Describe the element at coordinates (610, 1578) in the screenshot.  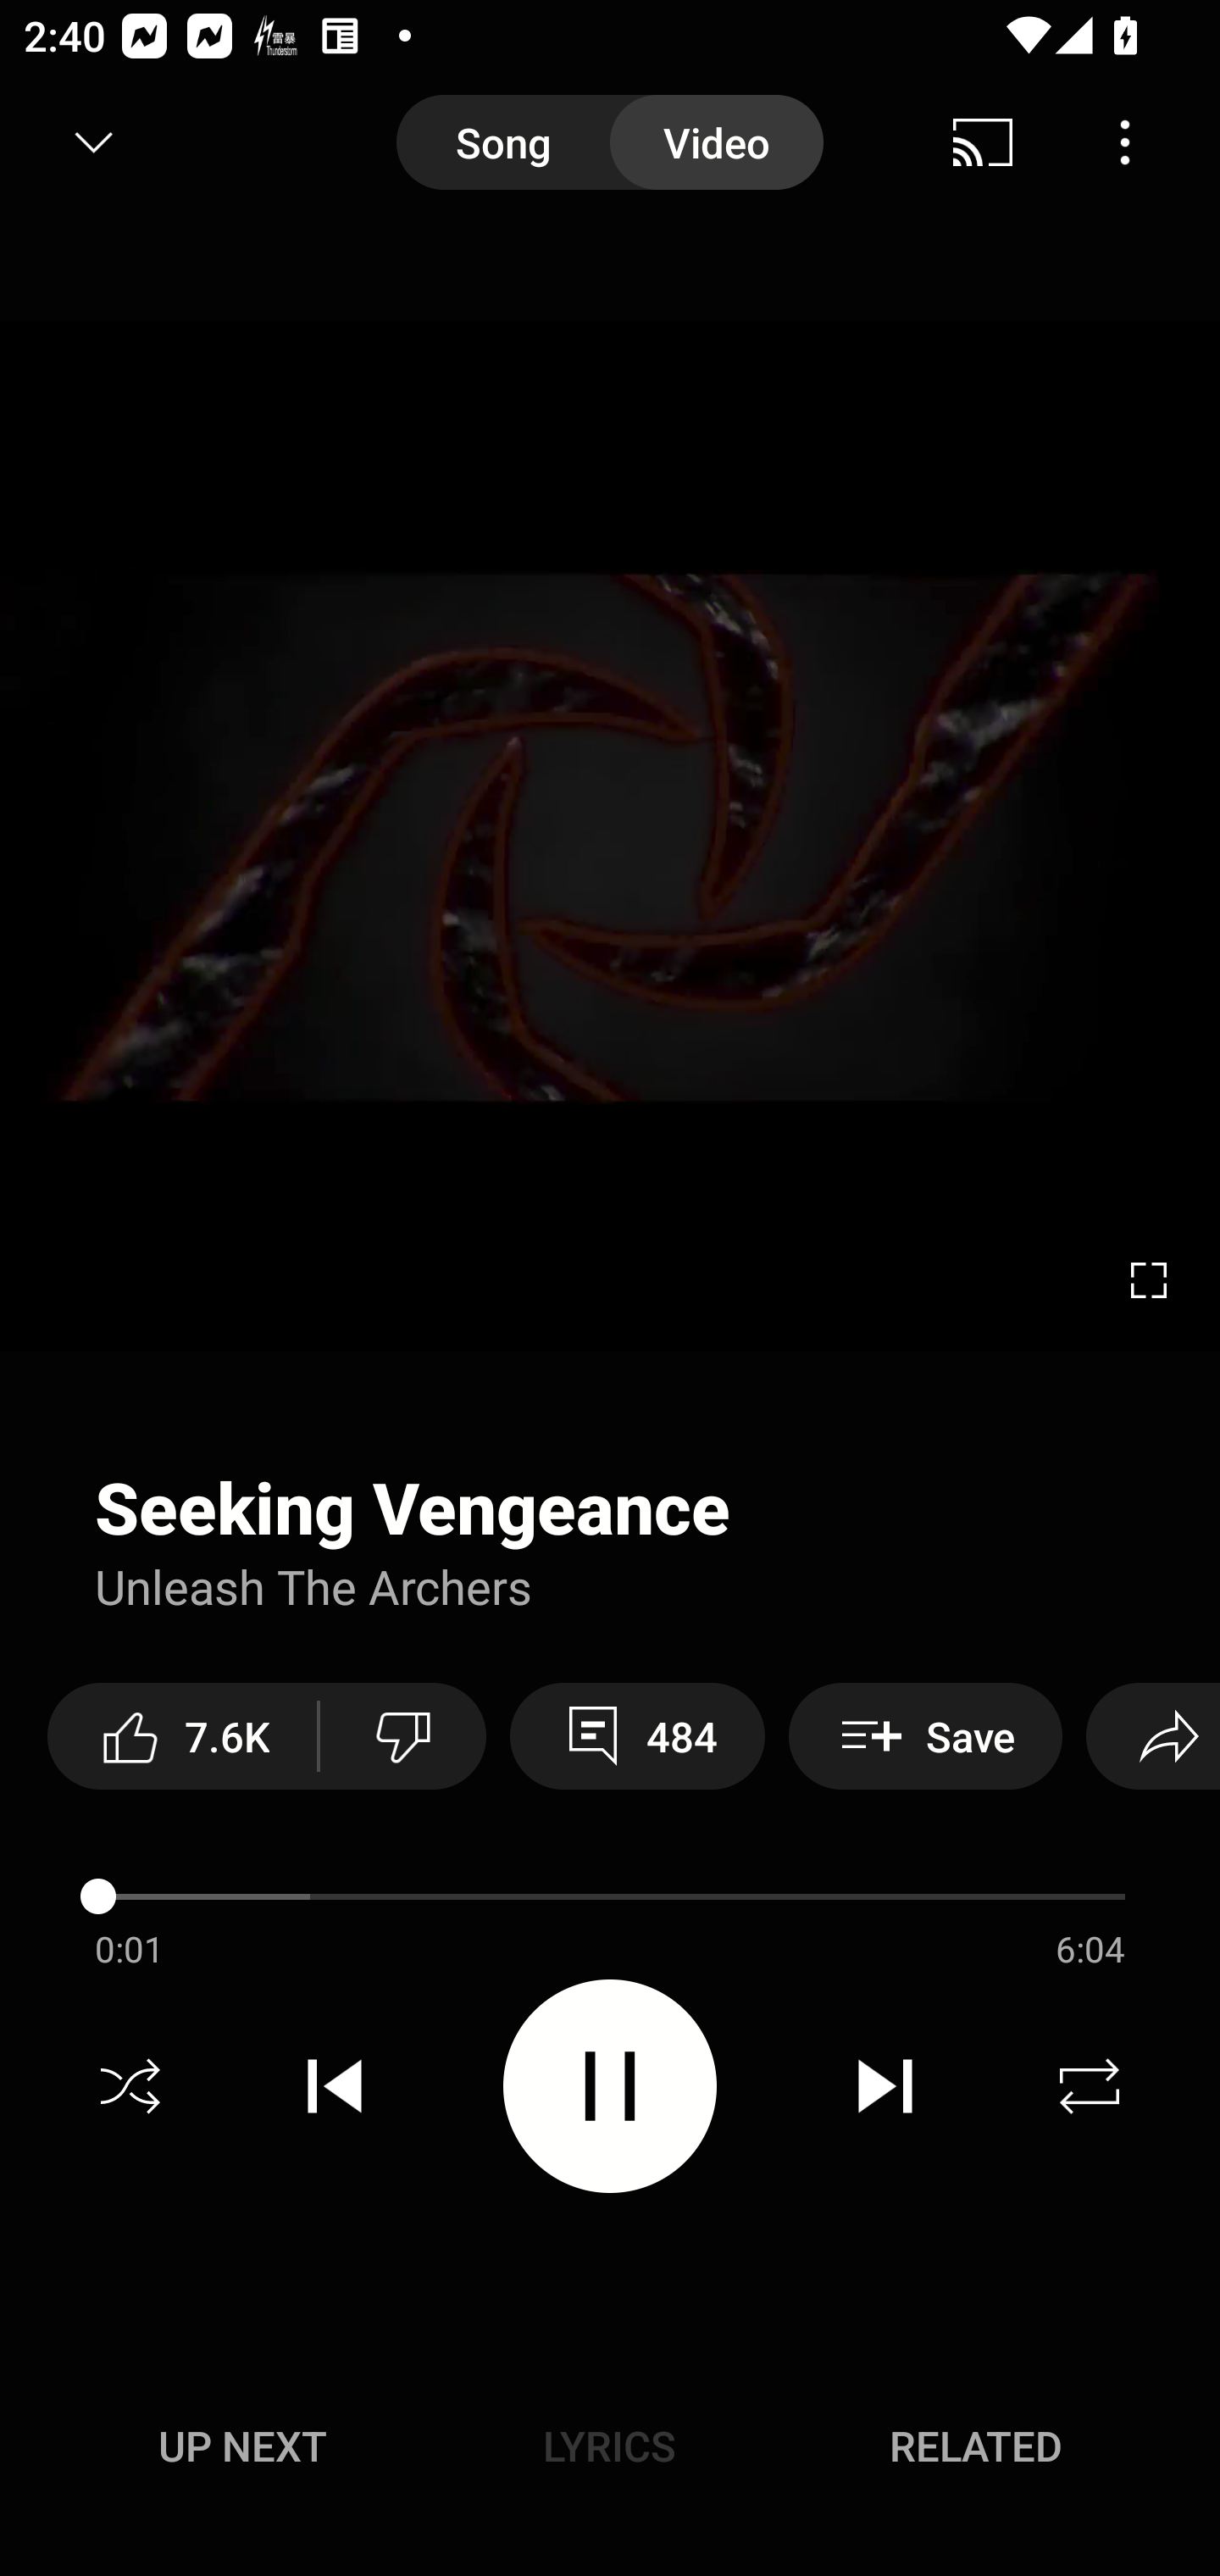
I see `Action menu` at that location.